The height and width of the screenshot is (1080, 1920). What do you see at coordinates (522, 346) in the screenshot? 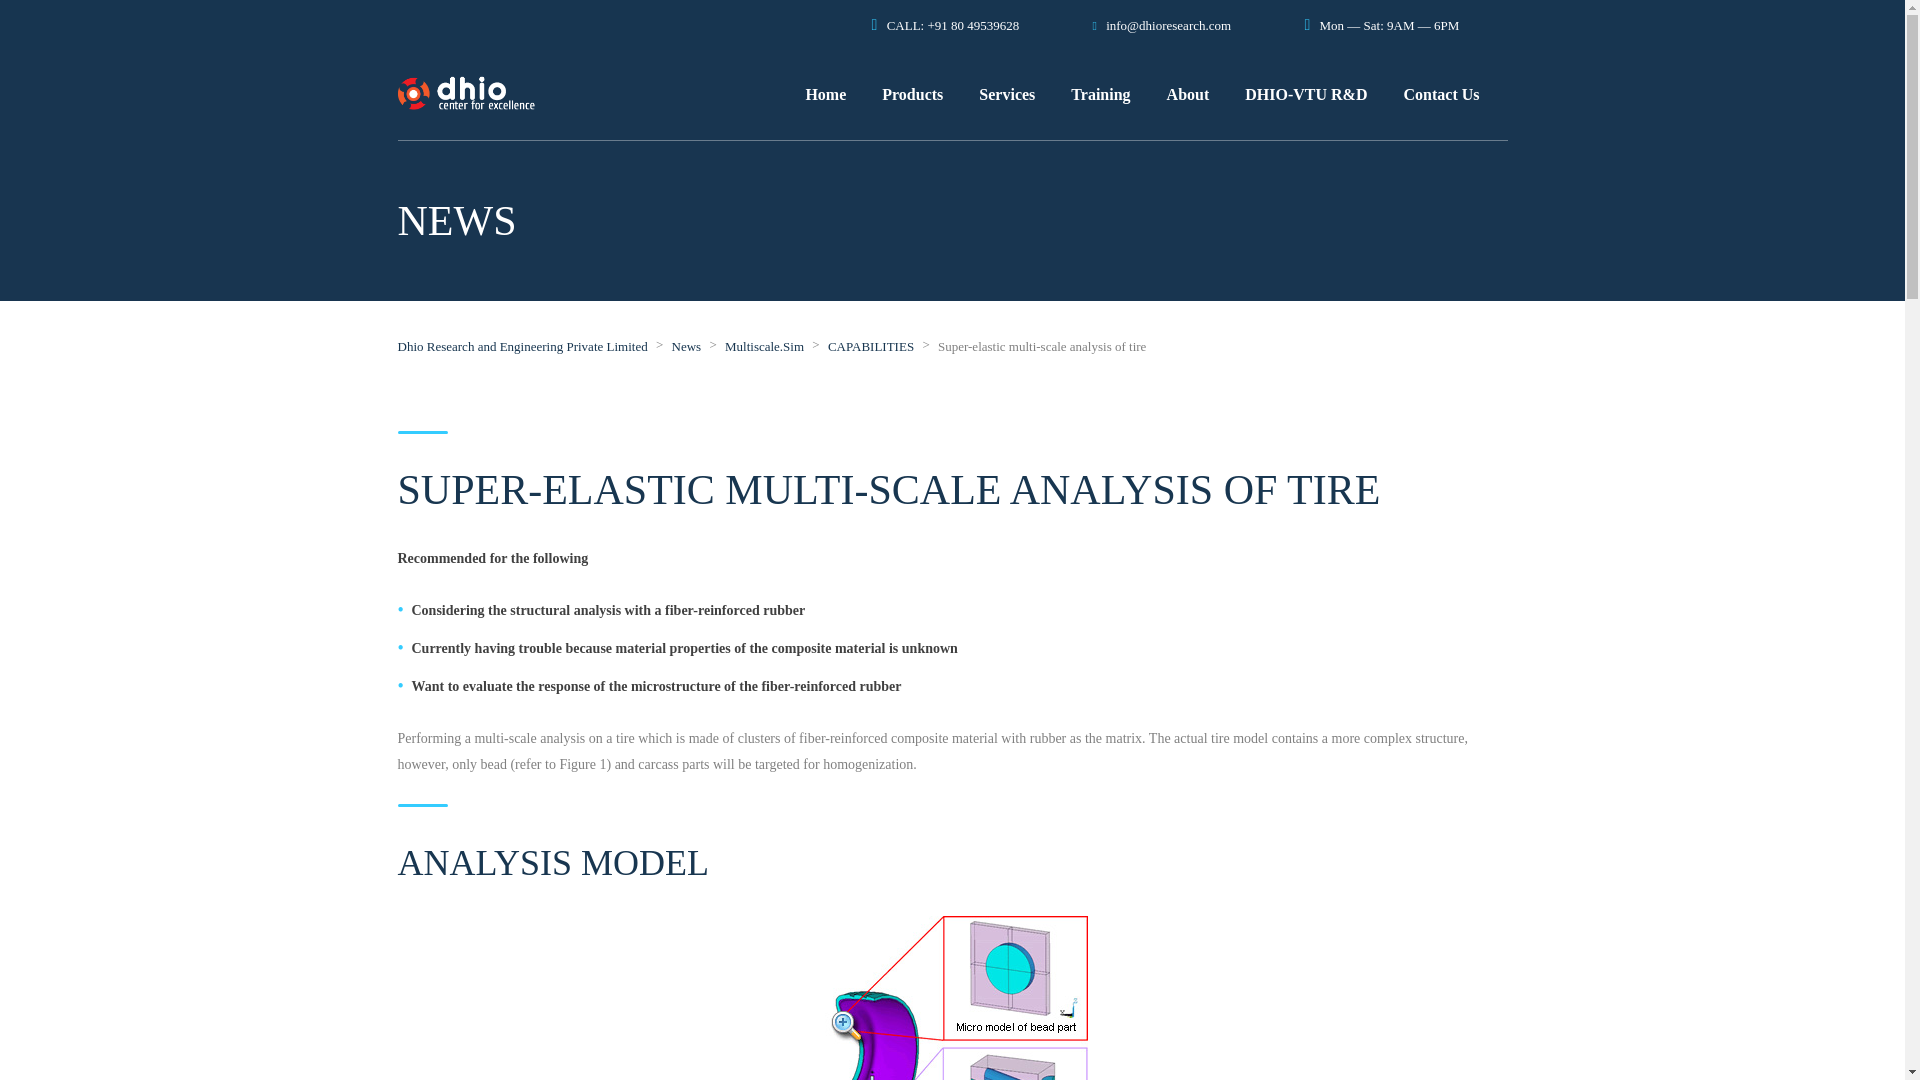
I see `Go to Dhio Research and Engineering Private Limited.` at bounding box center [522, 346].